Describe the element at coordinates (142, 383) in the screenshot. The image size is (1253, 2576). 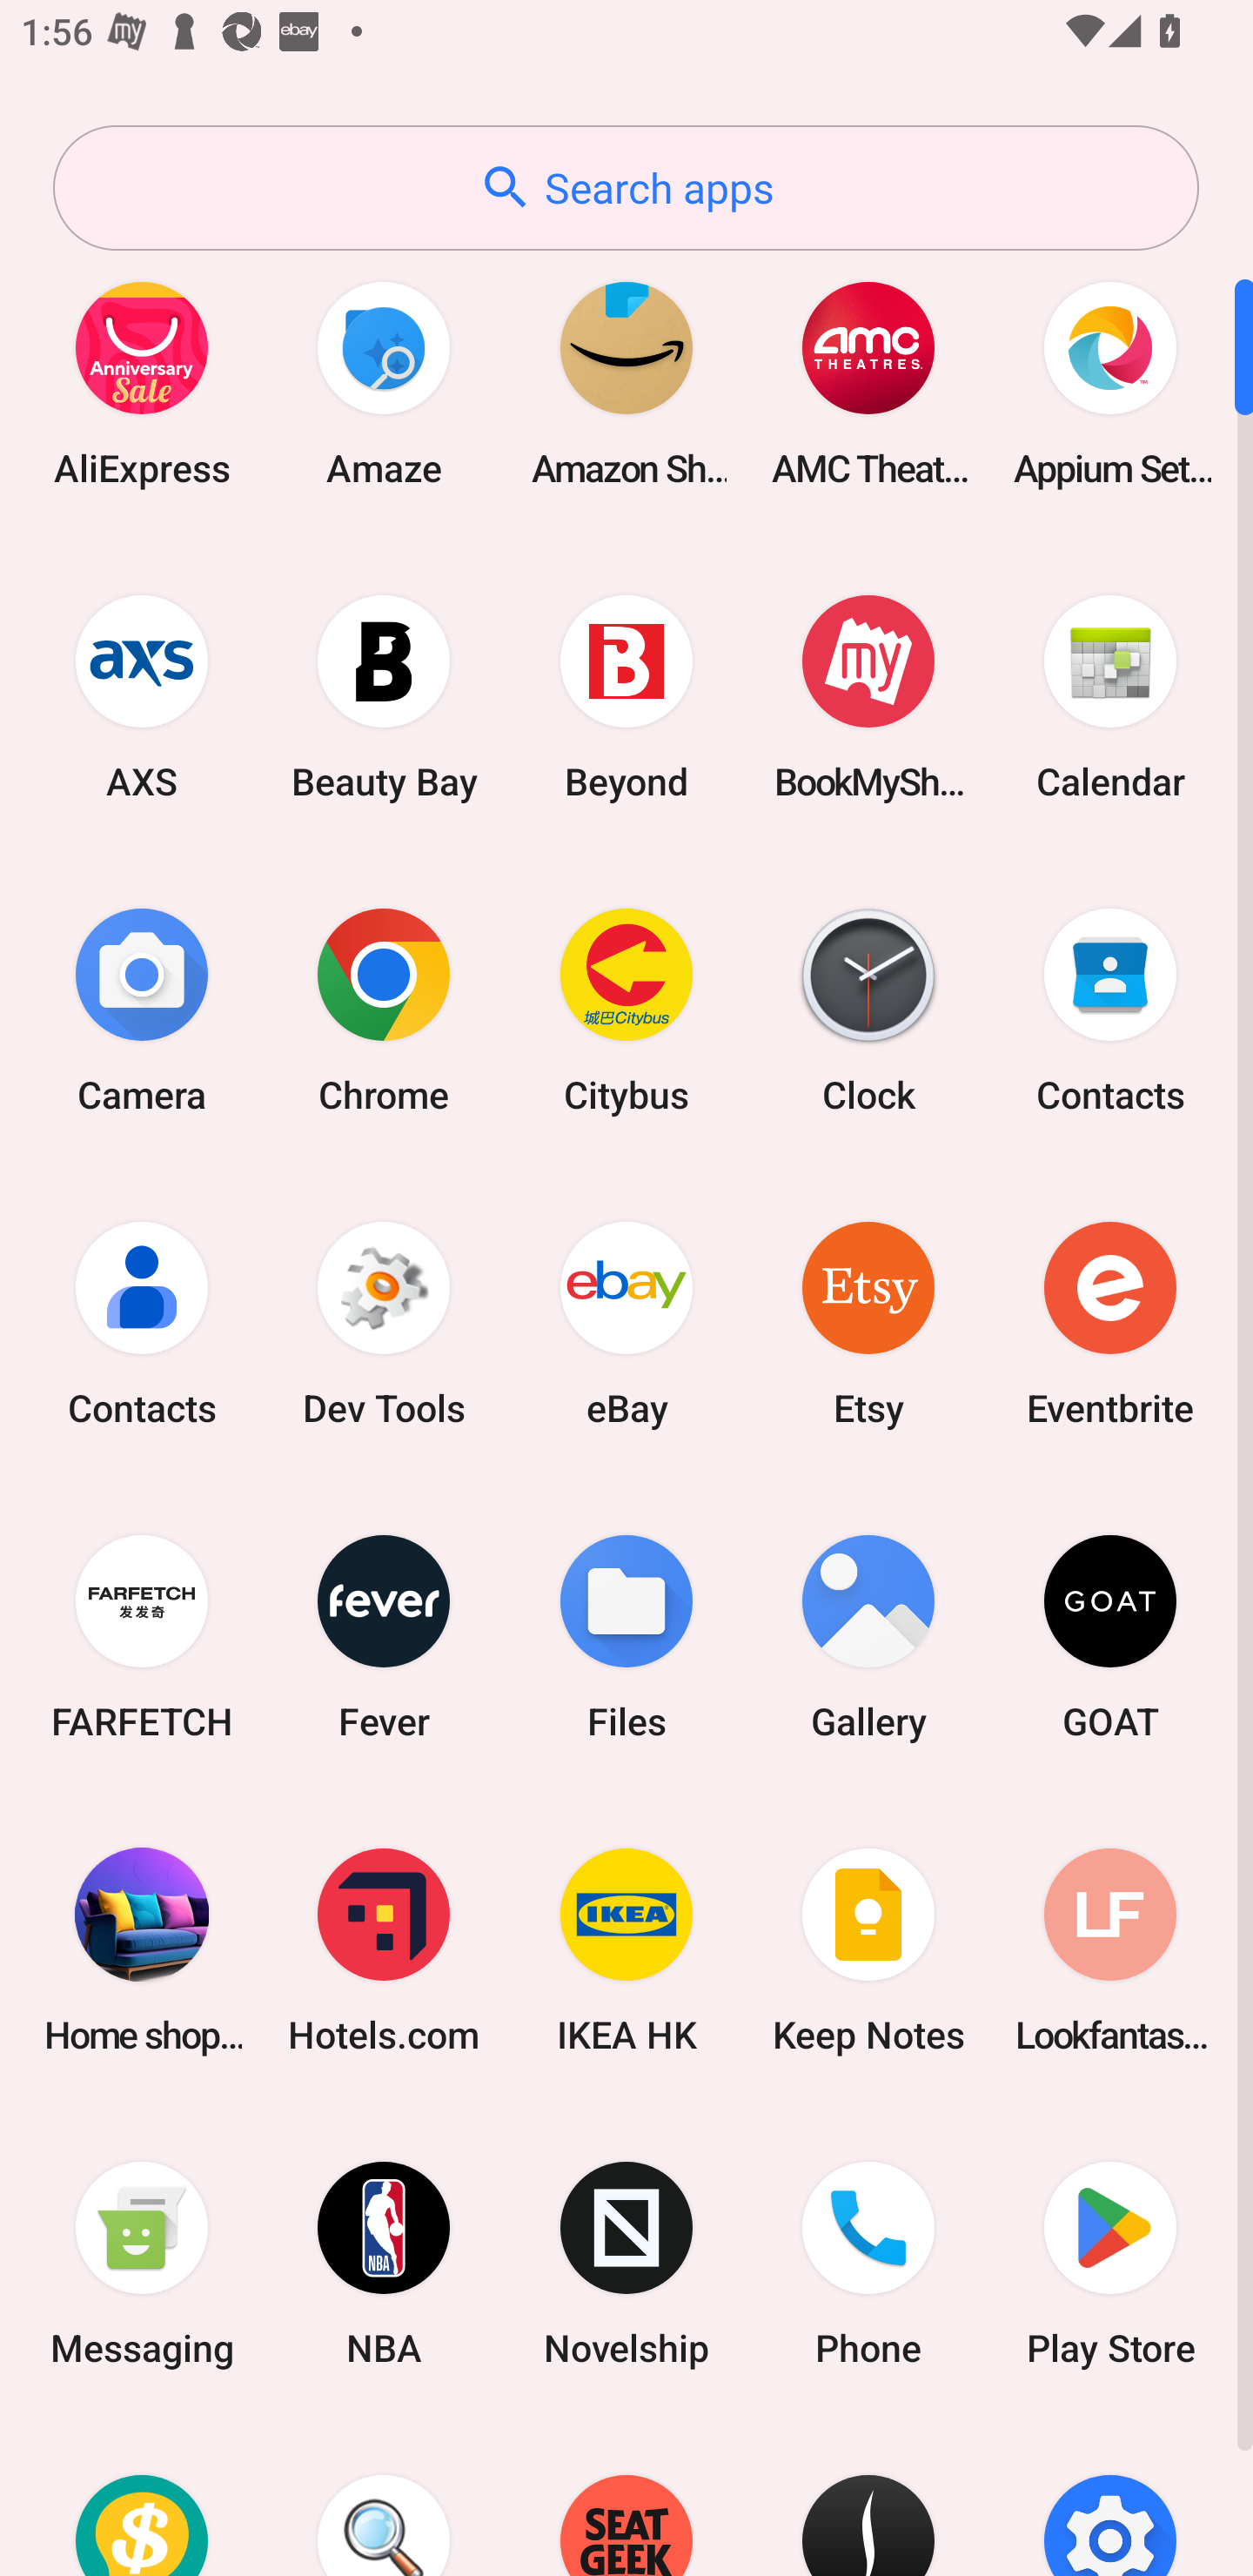
I see `AliExpress` at that location.